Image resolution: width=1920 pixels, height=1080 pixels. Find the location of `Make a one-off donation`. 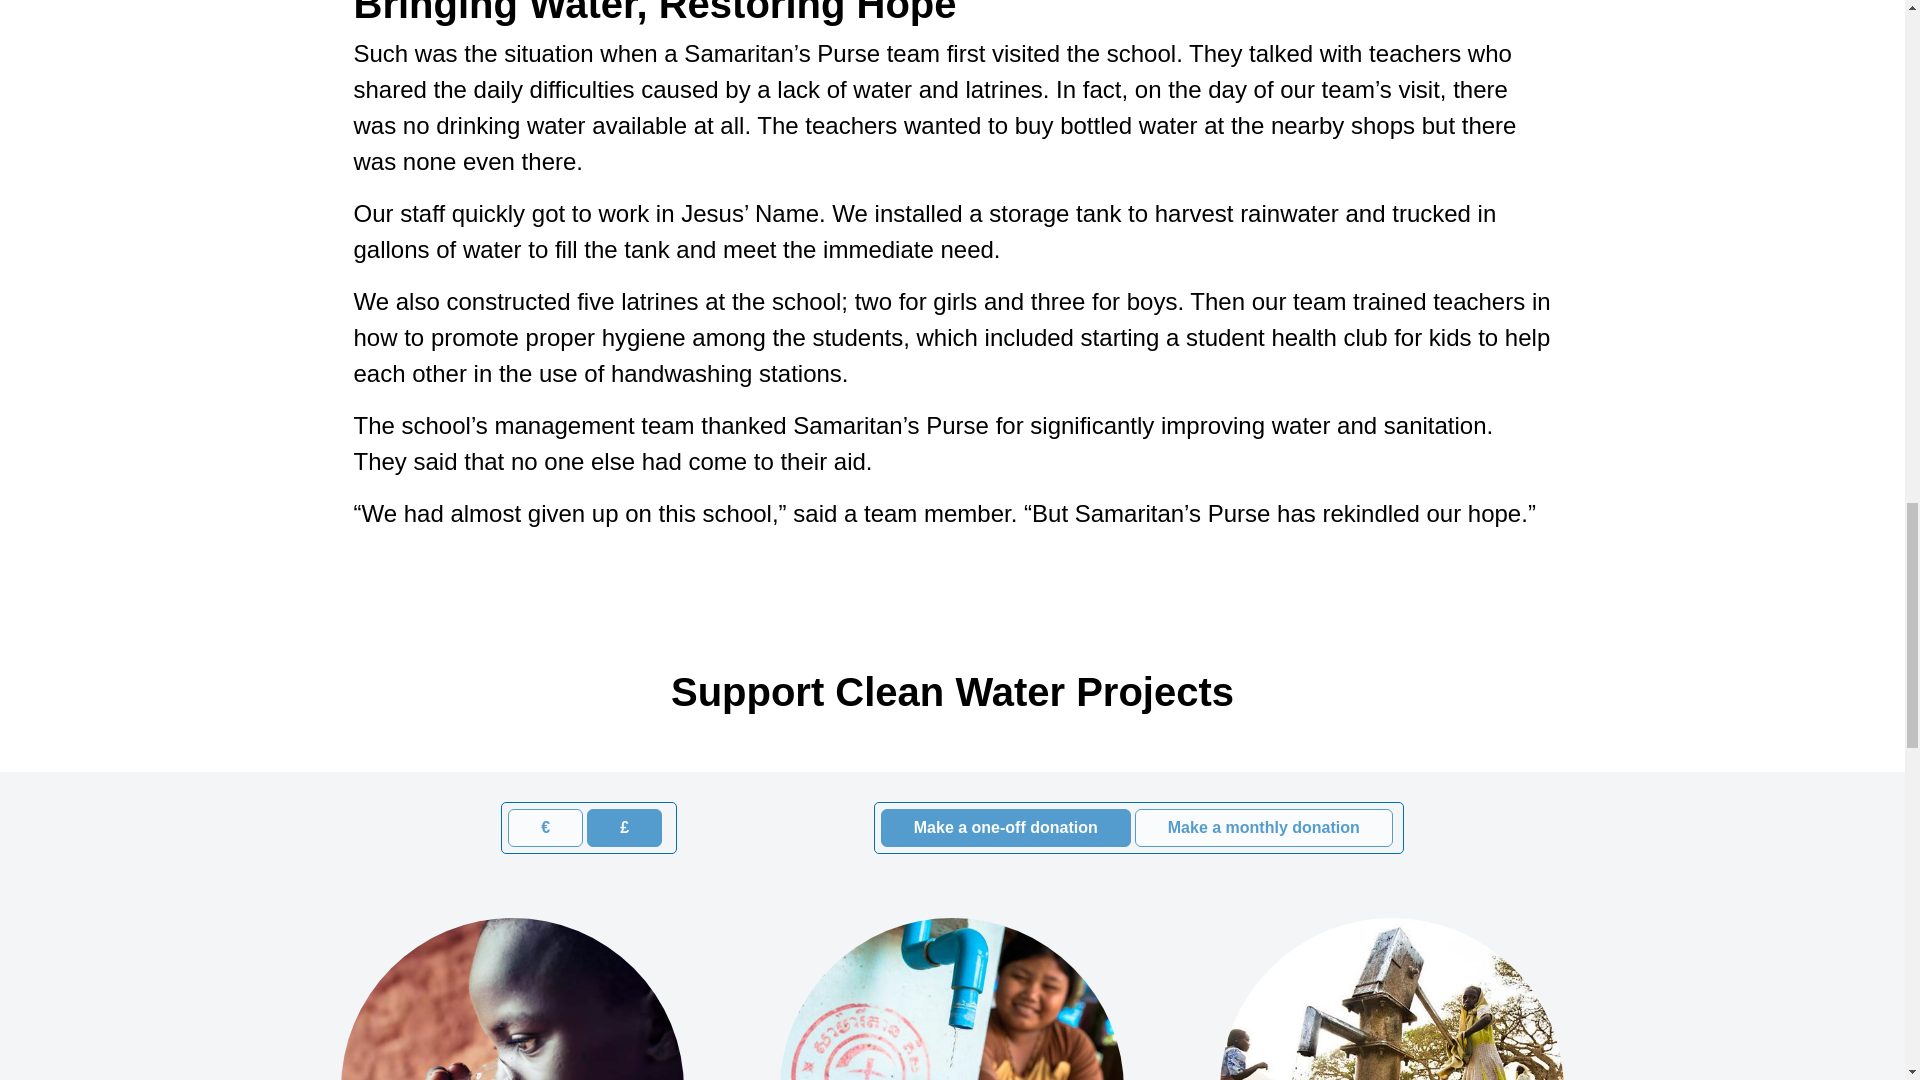

Make a one-off donation is located at coordinates (1006, 828).